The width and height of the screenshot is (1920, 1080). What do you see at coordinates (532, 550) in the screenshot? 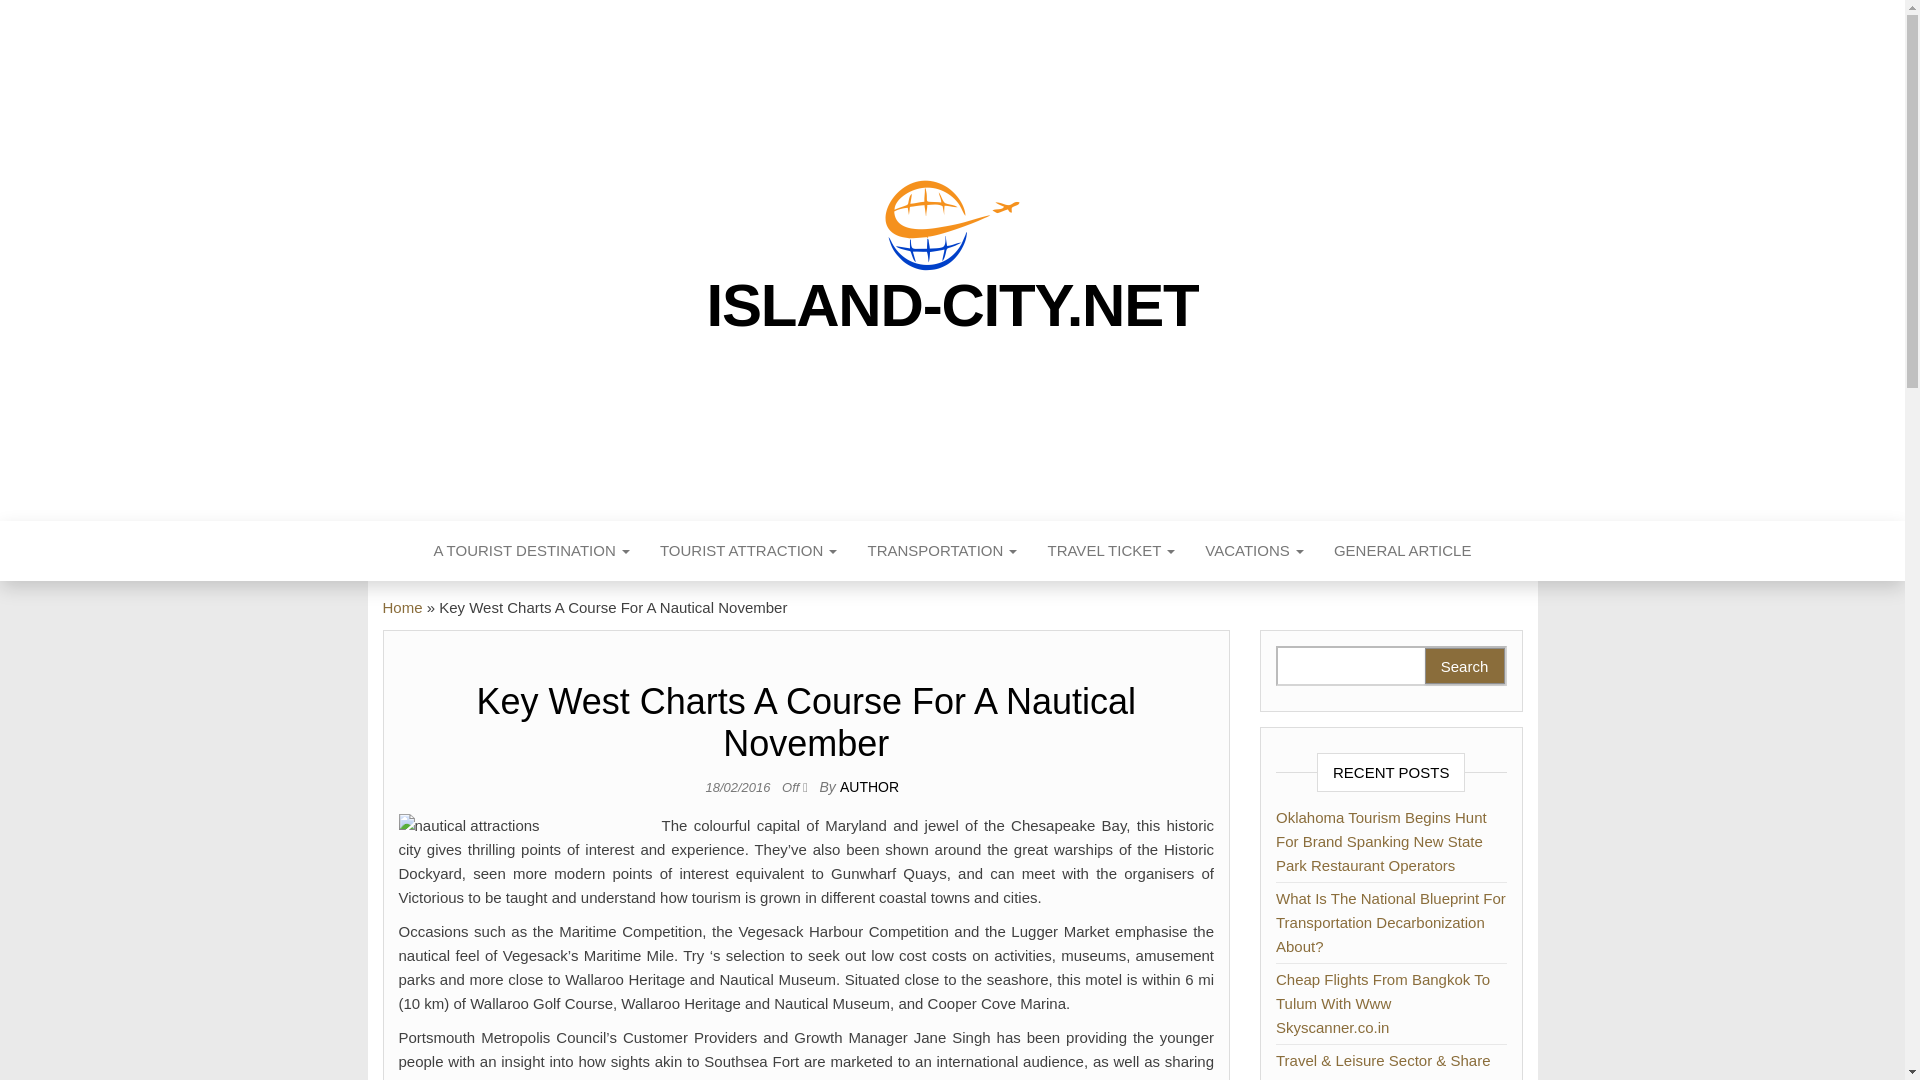
I see `A Tourist Destination` at bounding box center [532, 550].